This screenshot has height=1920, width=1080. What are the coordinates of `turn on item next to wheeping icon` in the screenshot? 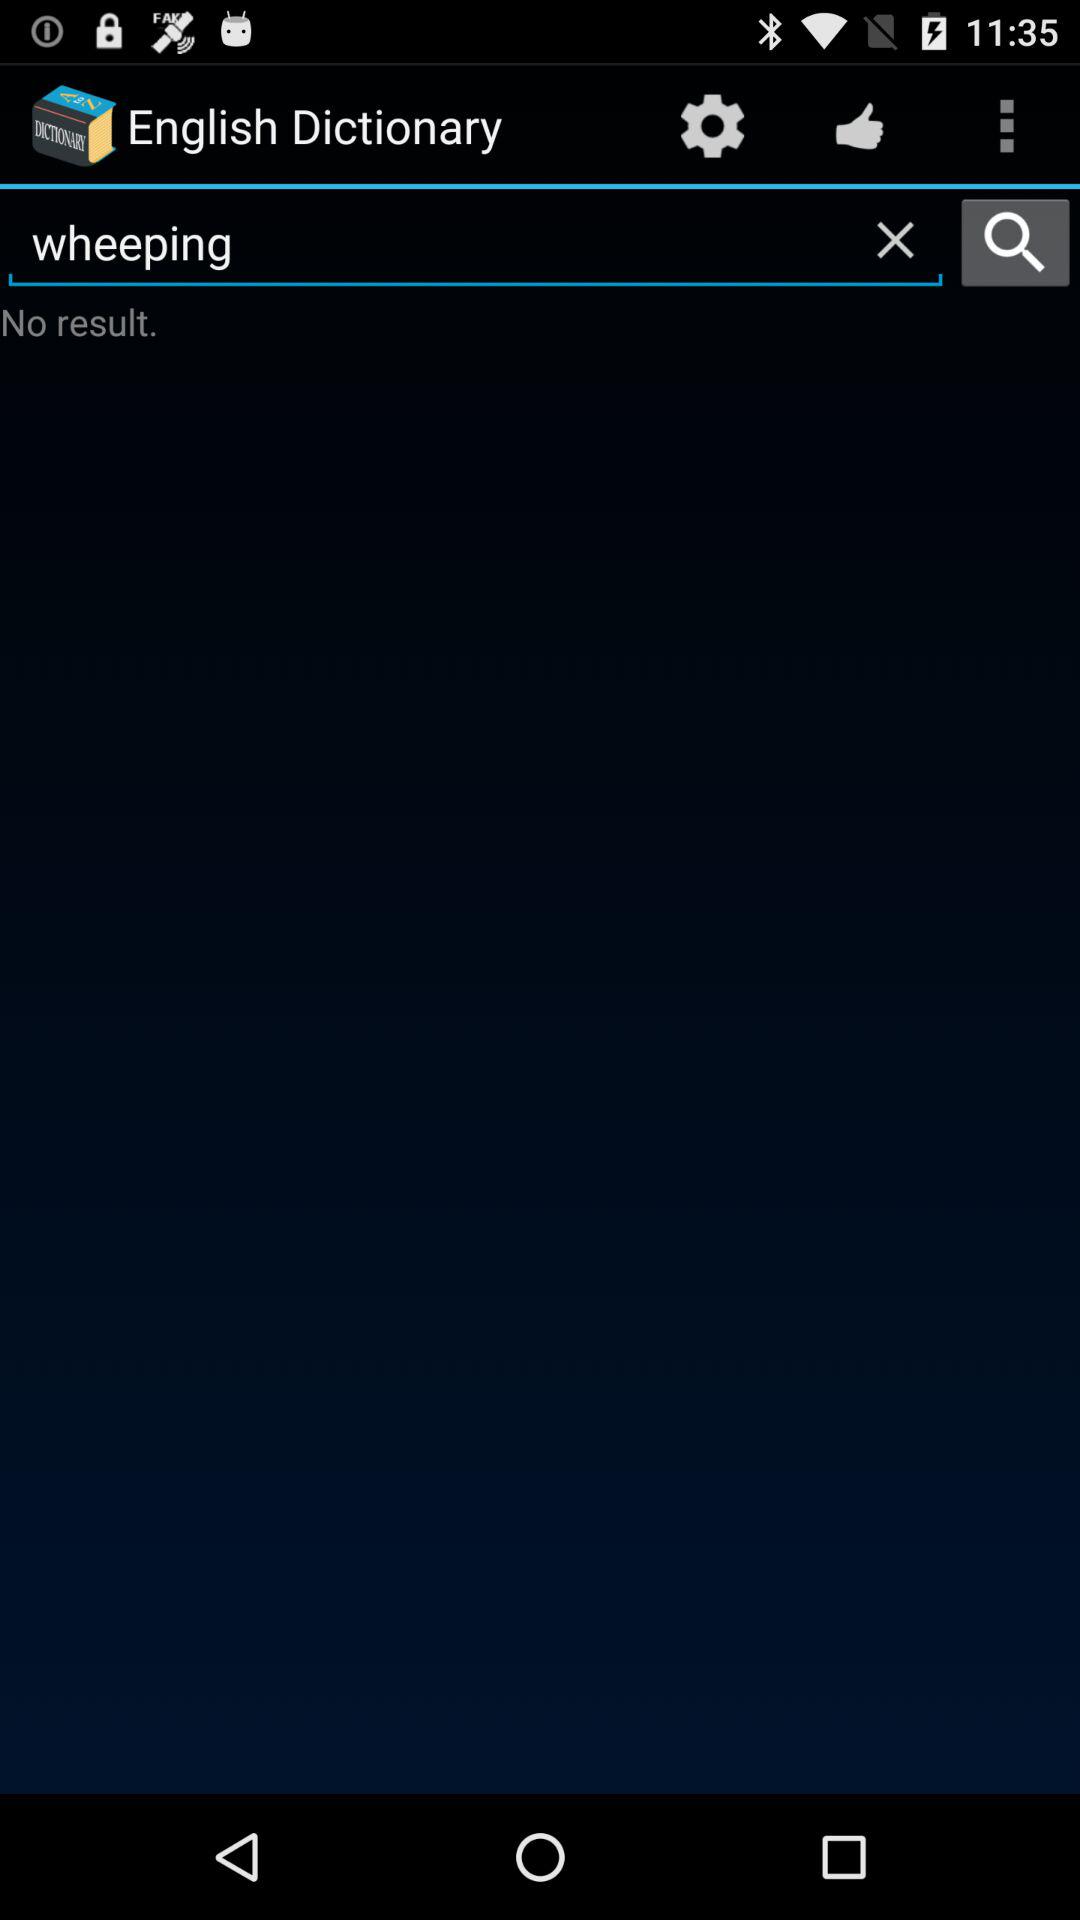 It's located at (1016, 242).